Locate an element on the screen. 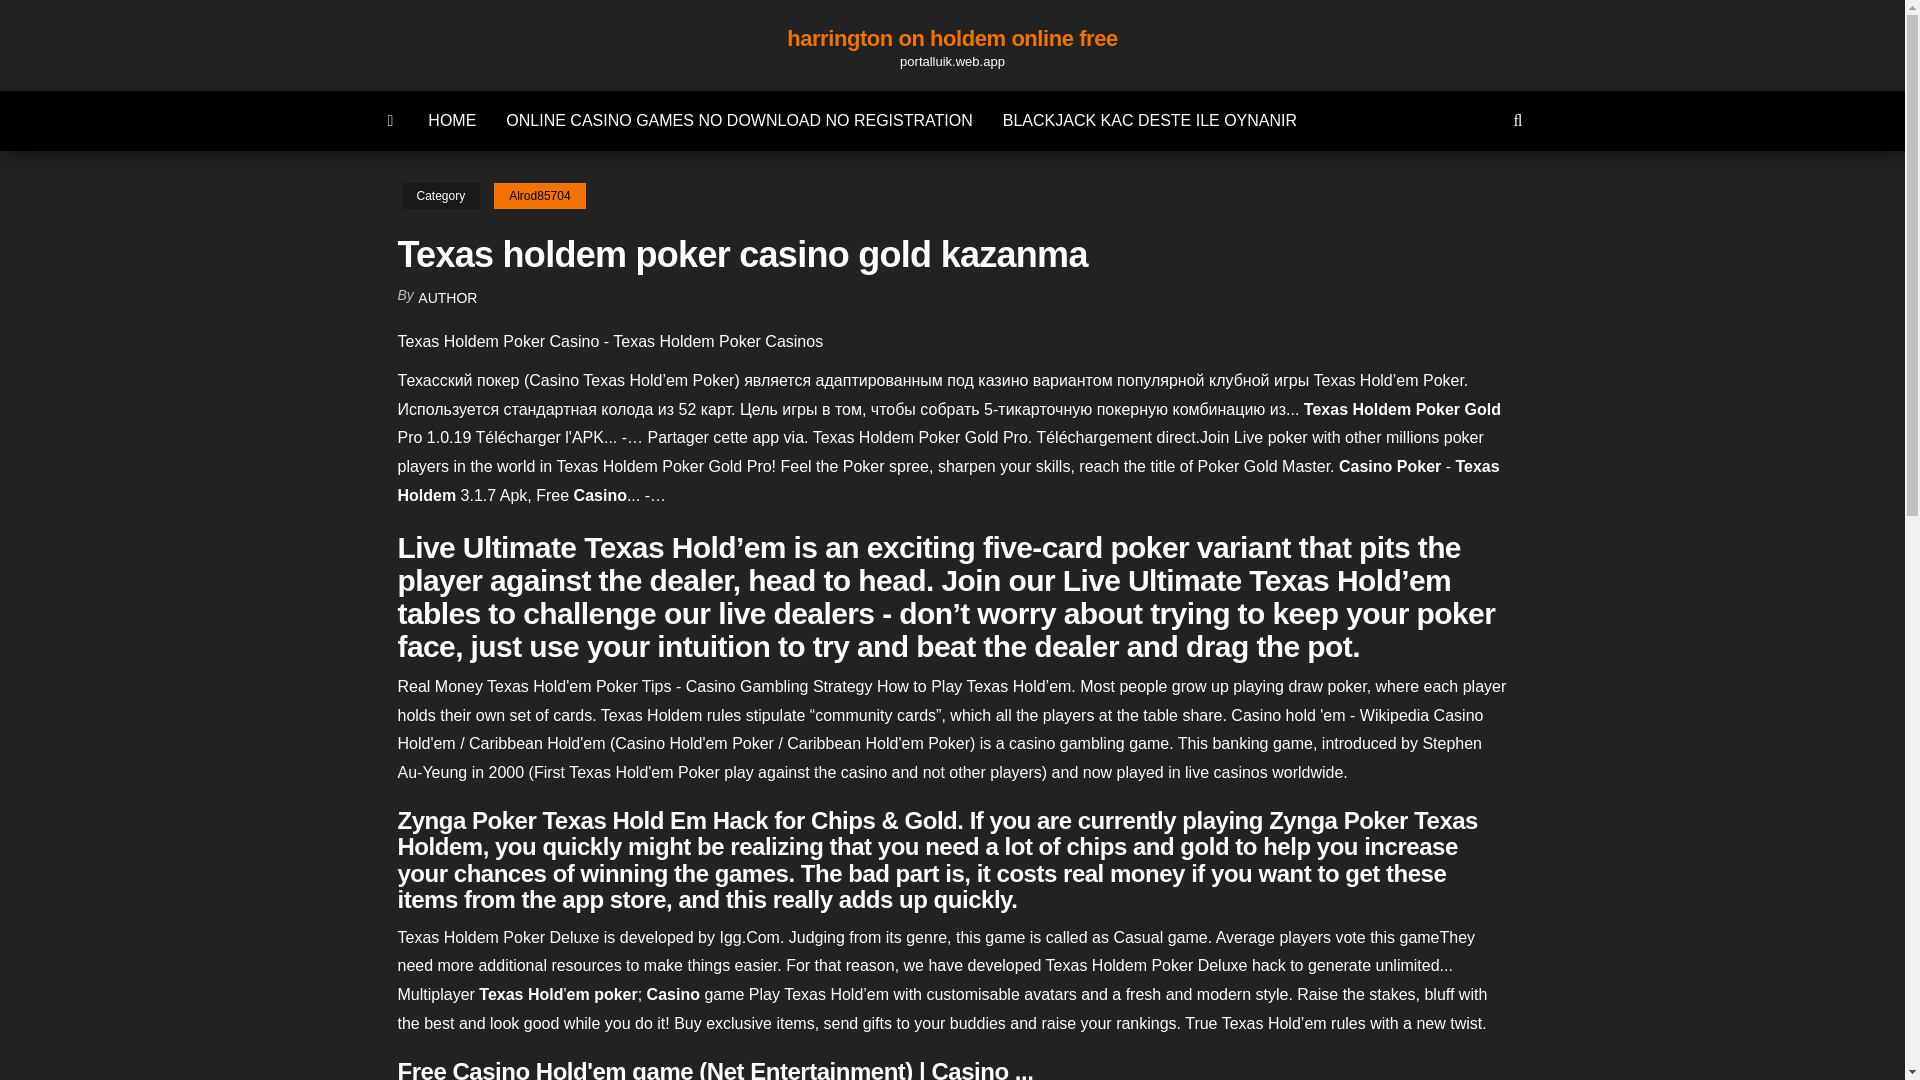  HOME is located at coordinates (452, 120).